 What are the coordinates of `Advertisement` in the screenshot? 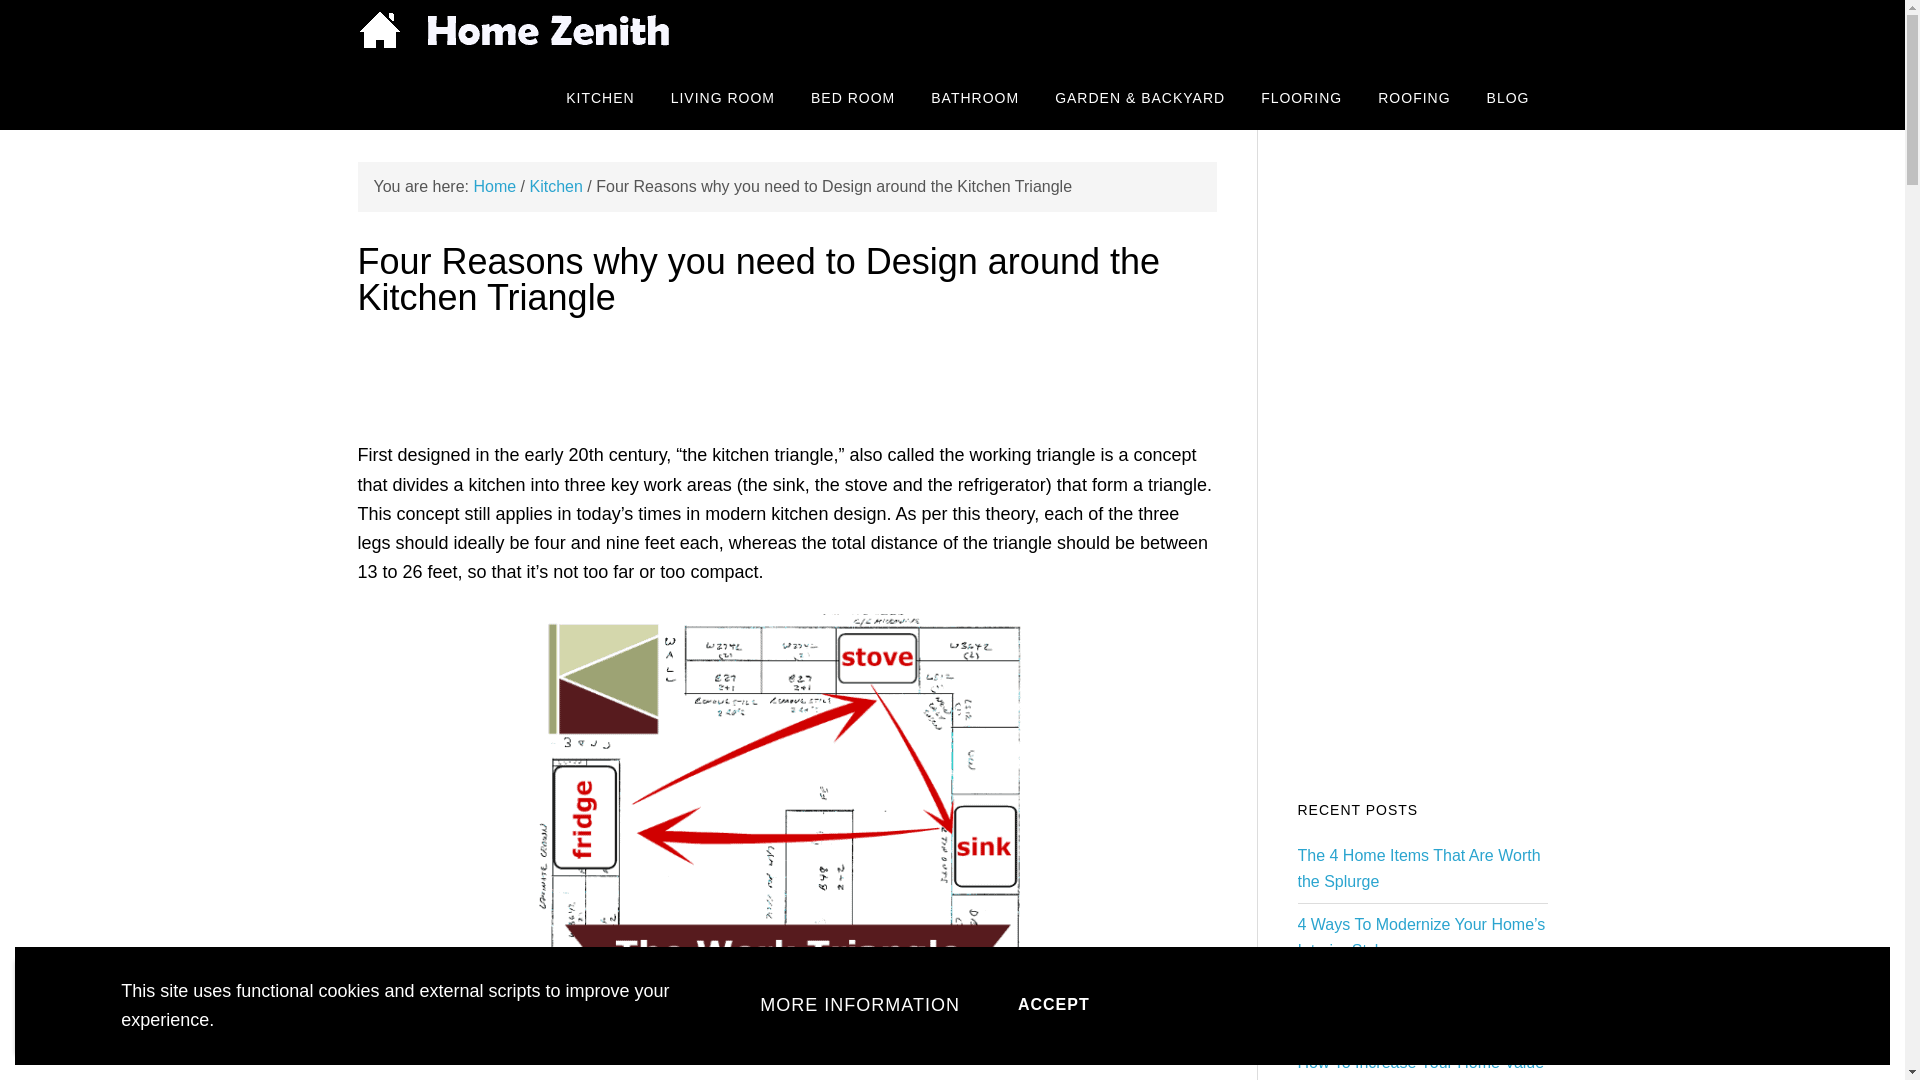 It's located at (786, 376).